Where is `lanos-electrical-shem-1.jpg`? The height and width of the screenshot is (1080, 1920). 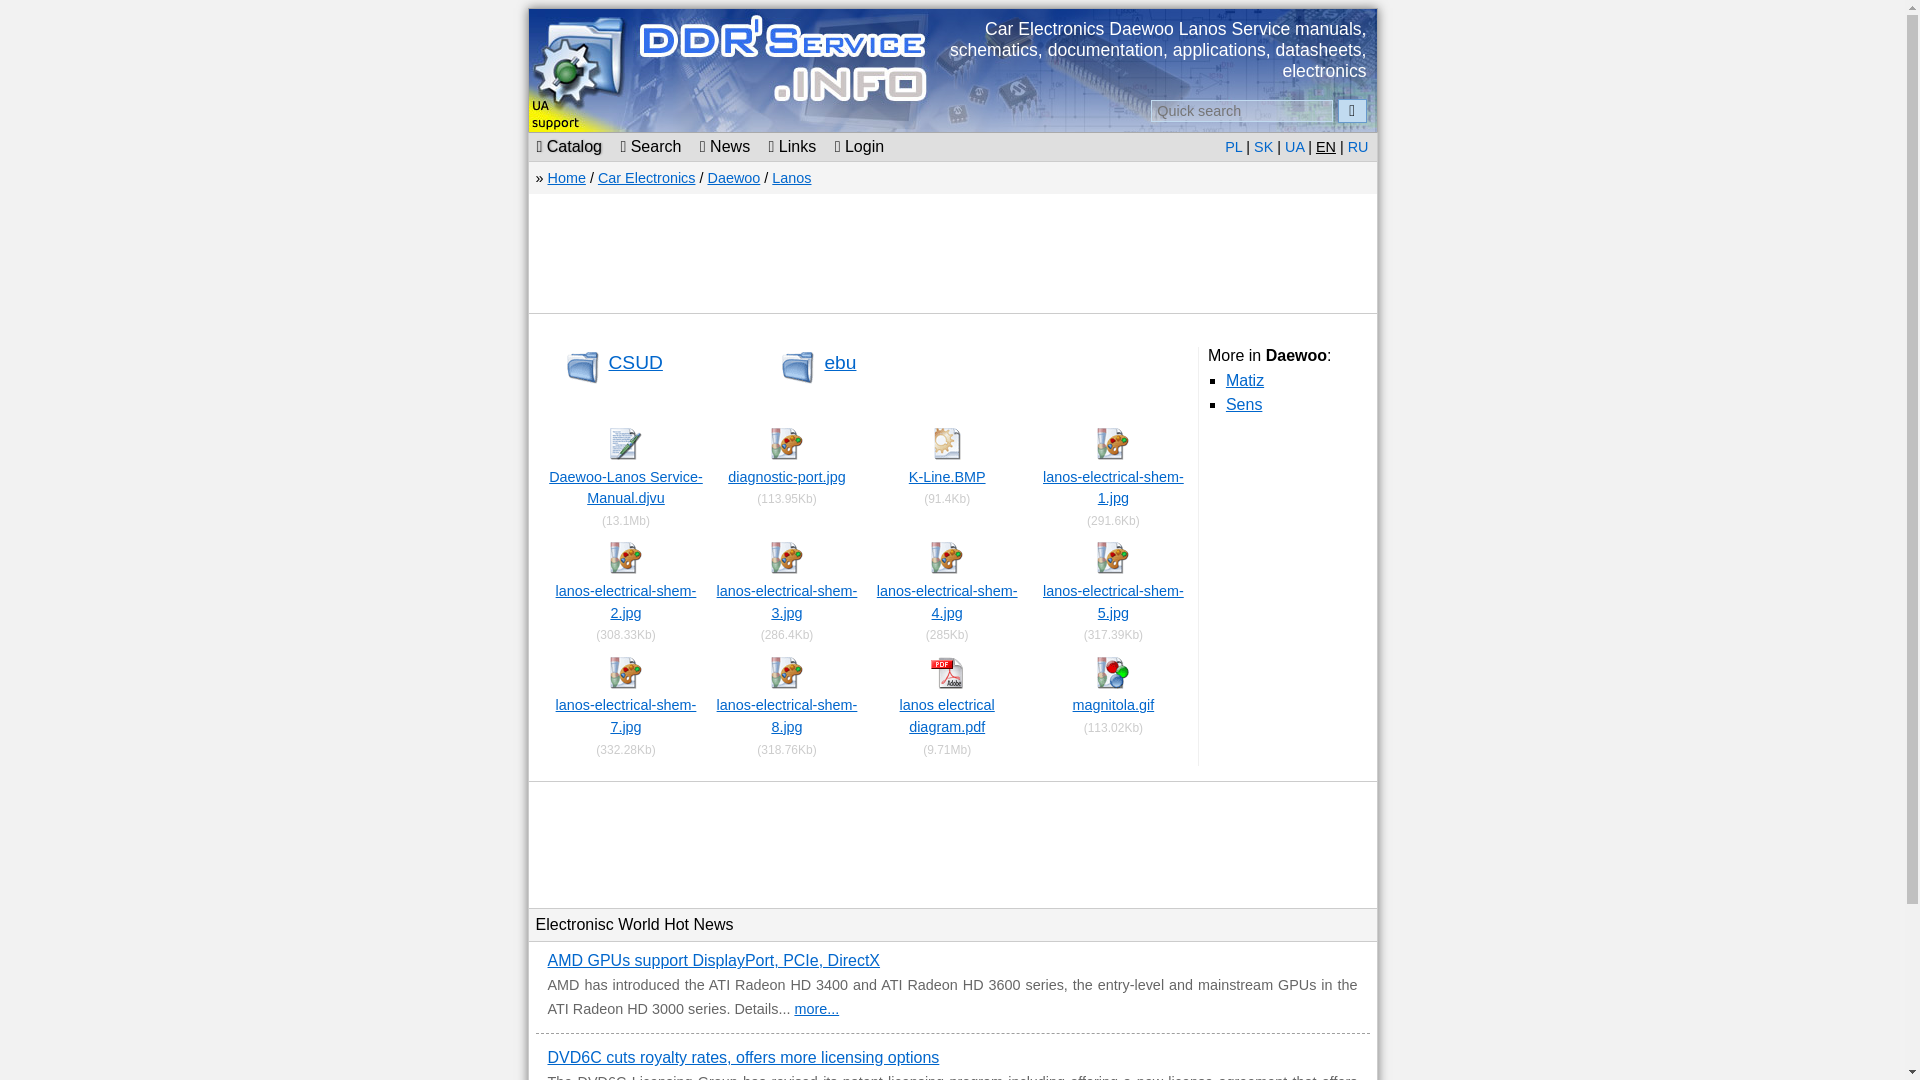 lanos-electrical-shem-1.jpg is located at coordinates (1113, 487).